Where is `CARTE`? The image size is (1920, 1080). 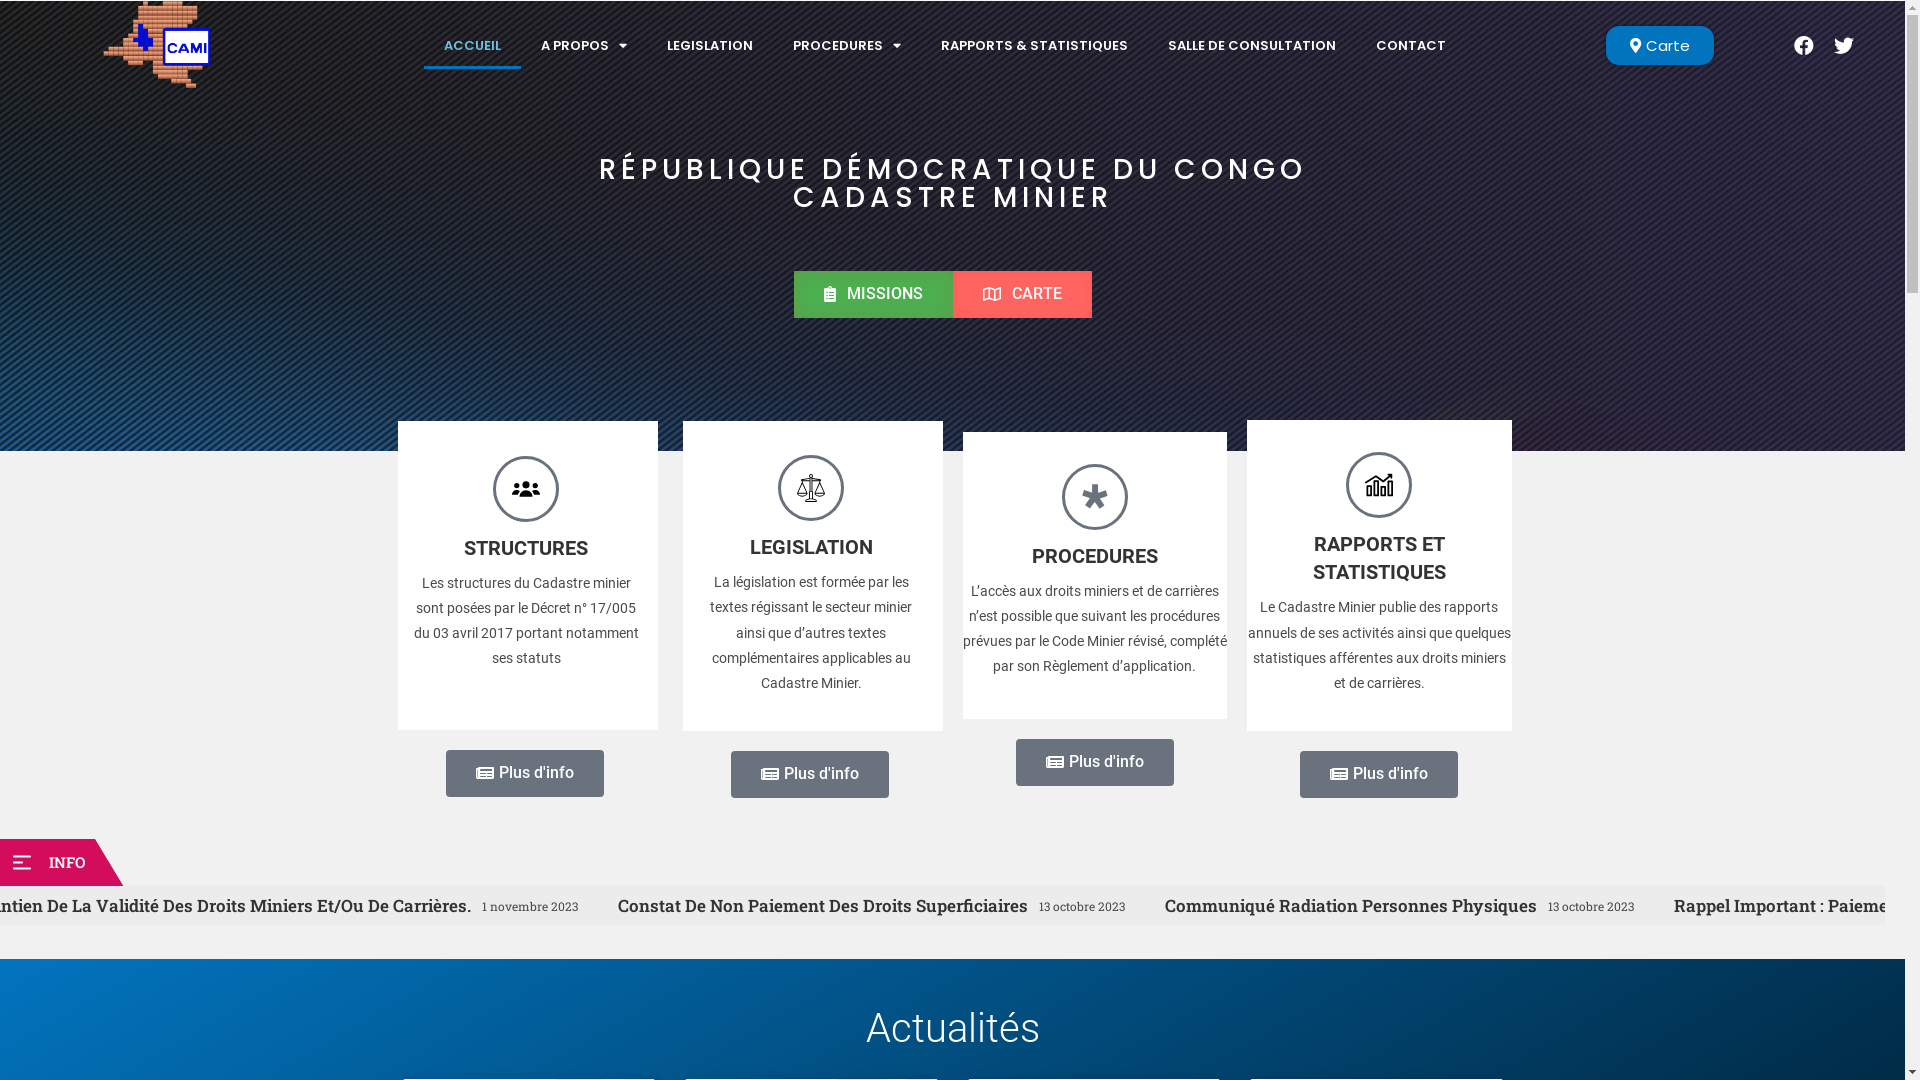 CARTE is located at coordinates (1022, 294).